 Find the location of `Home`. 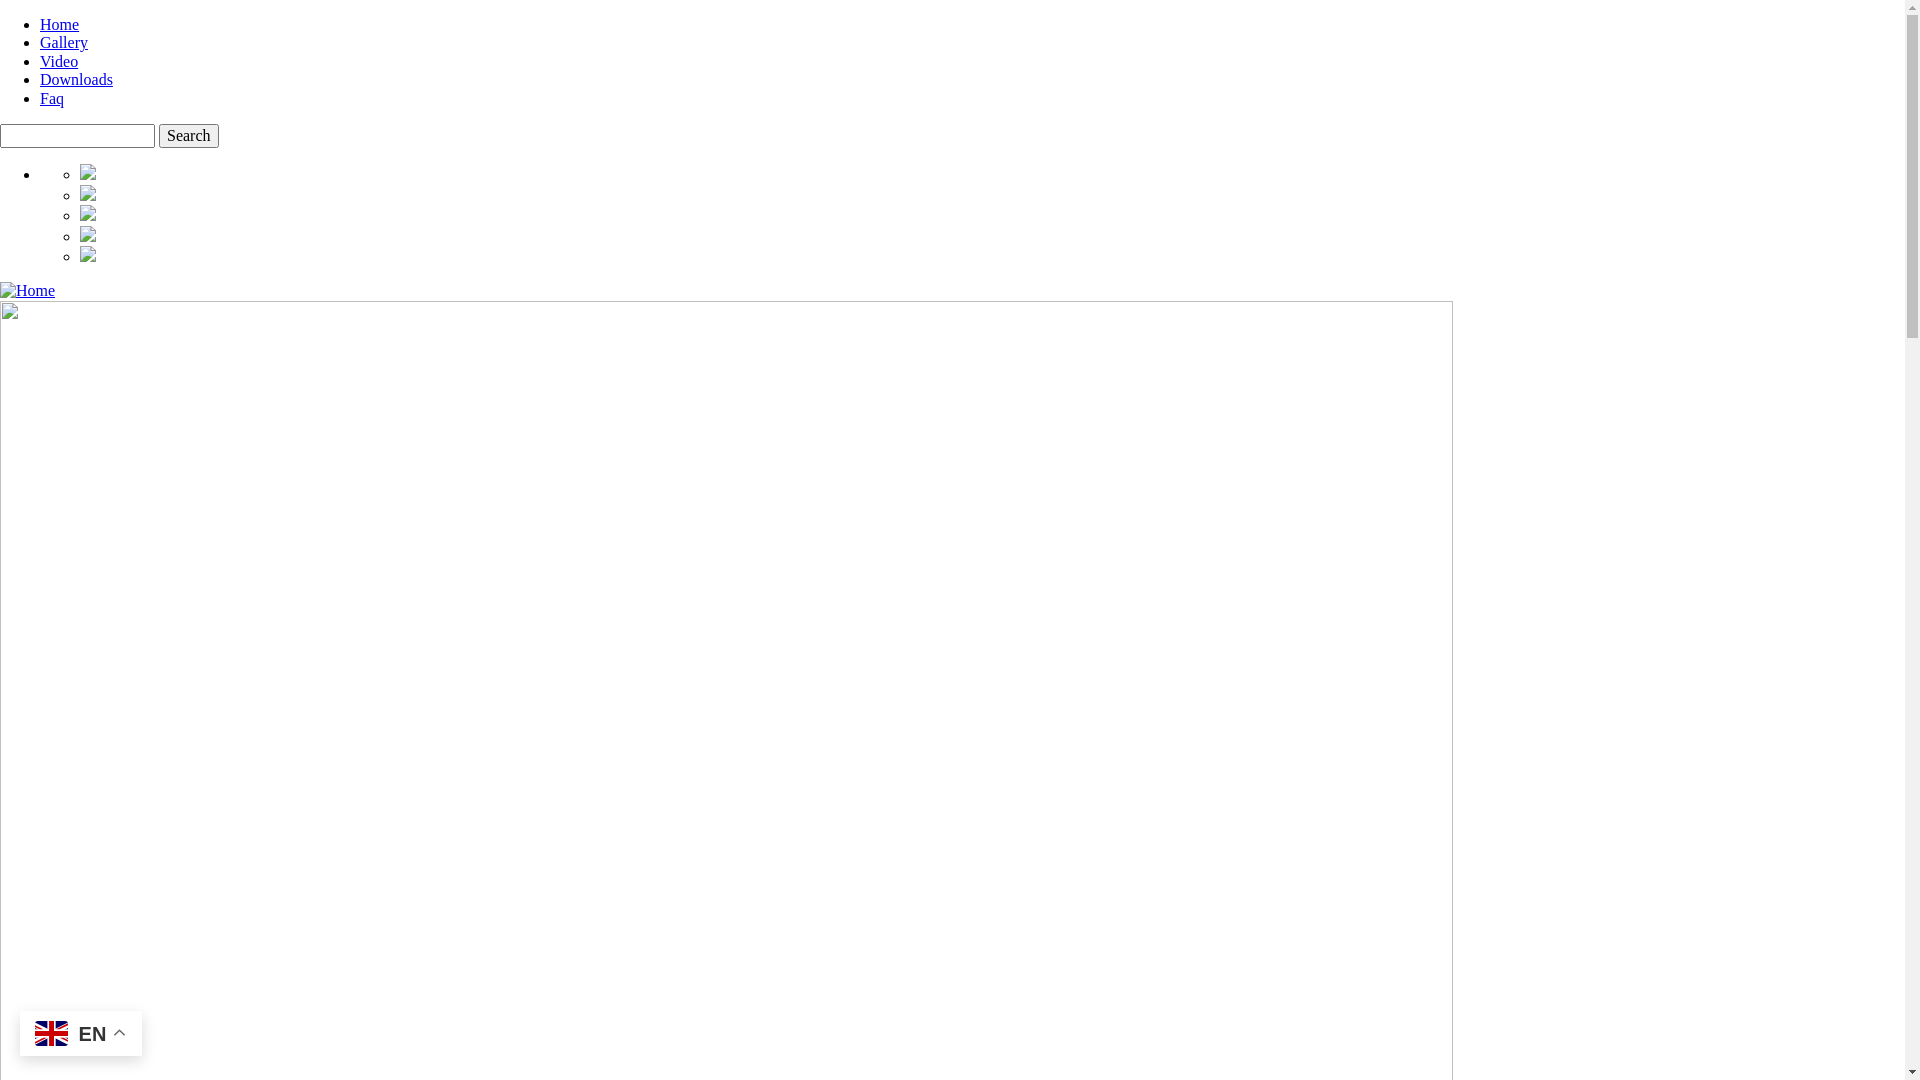

Home is located at coordinates (60, 24).